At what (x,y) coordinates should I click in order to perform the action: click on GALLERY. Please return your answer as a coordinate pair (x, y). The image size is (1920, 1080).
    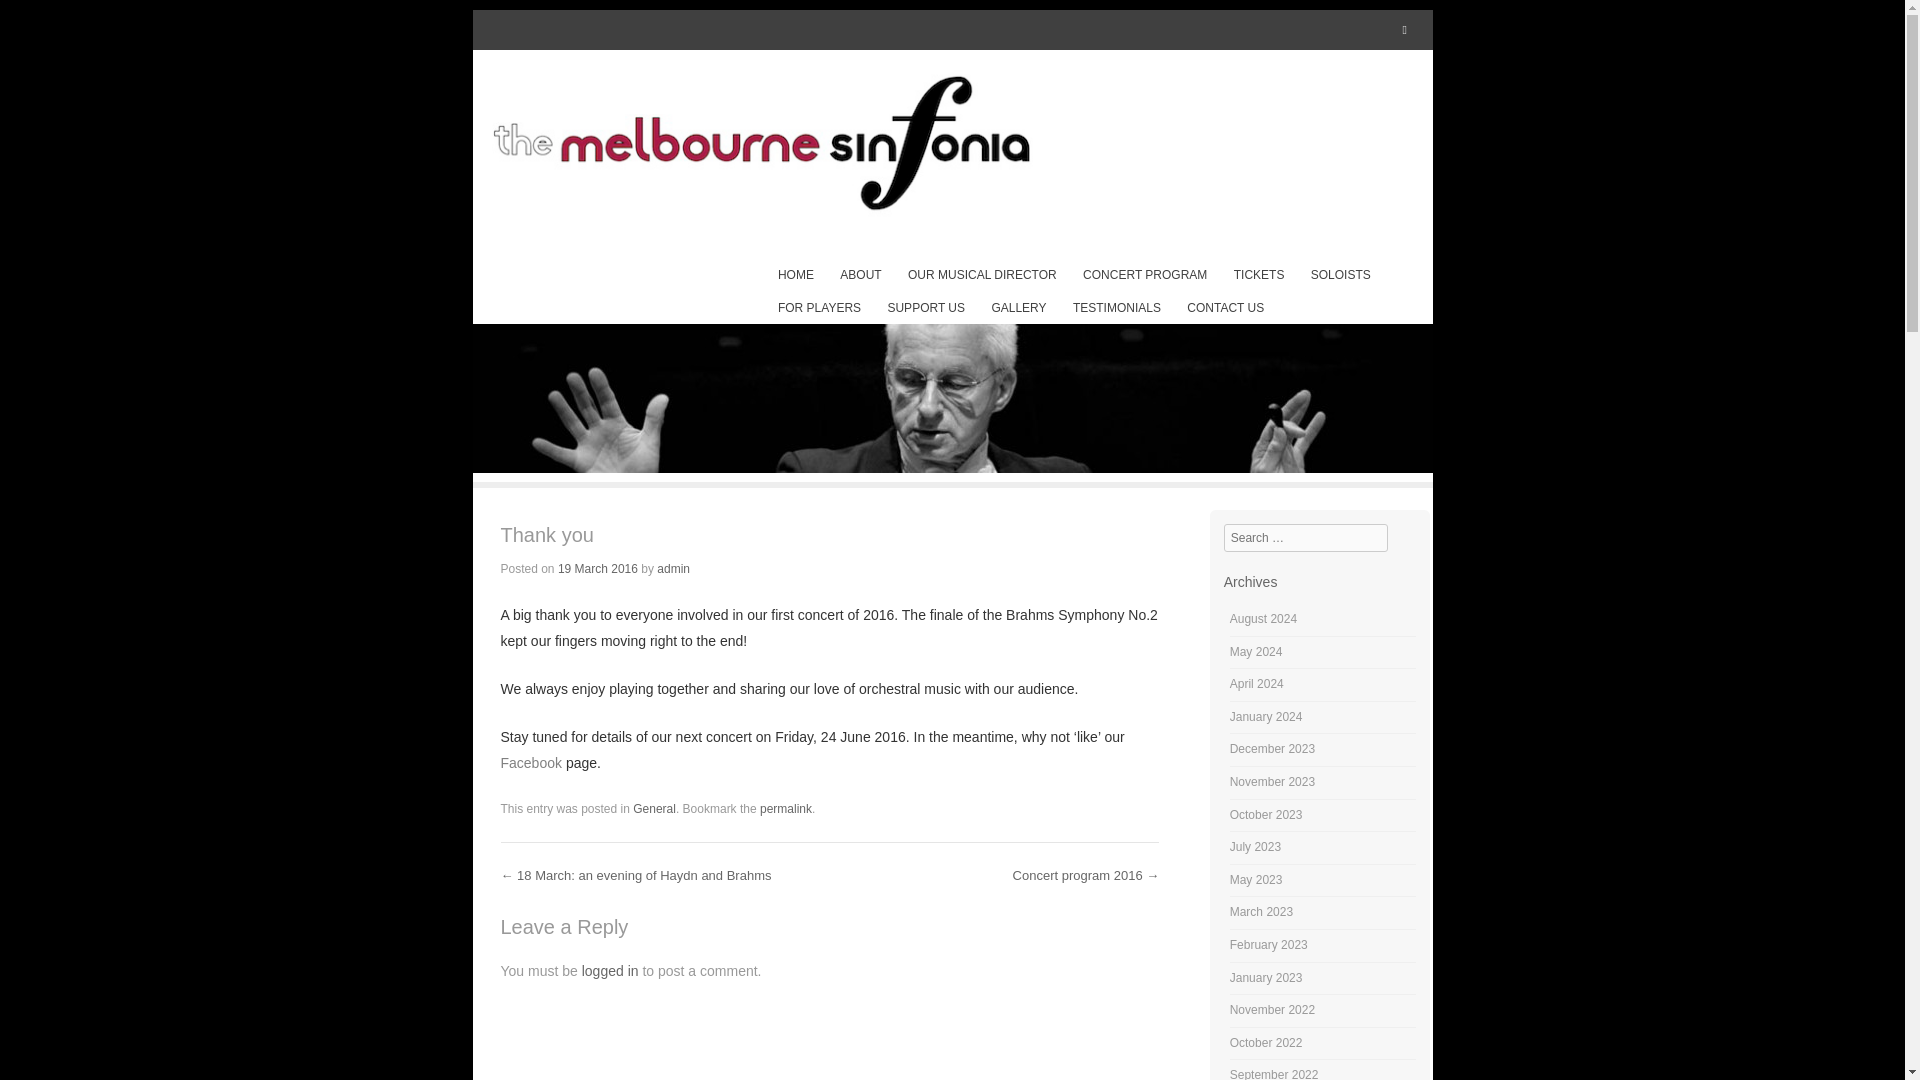
    Looking at the image, I should click on (1018, 308).